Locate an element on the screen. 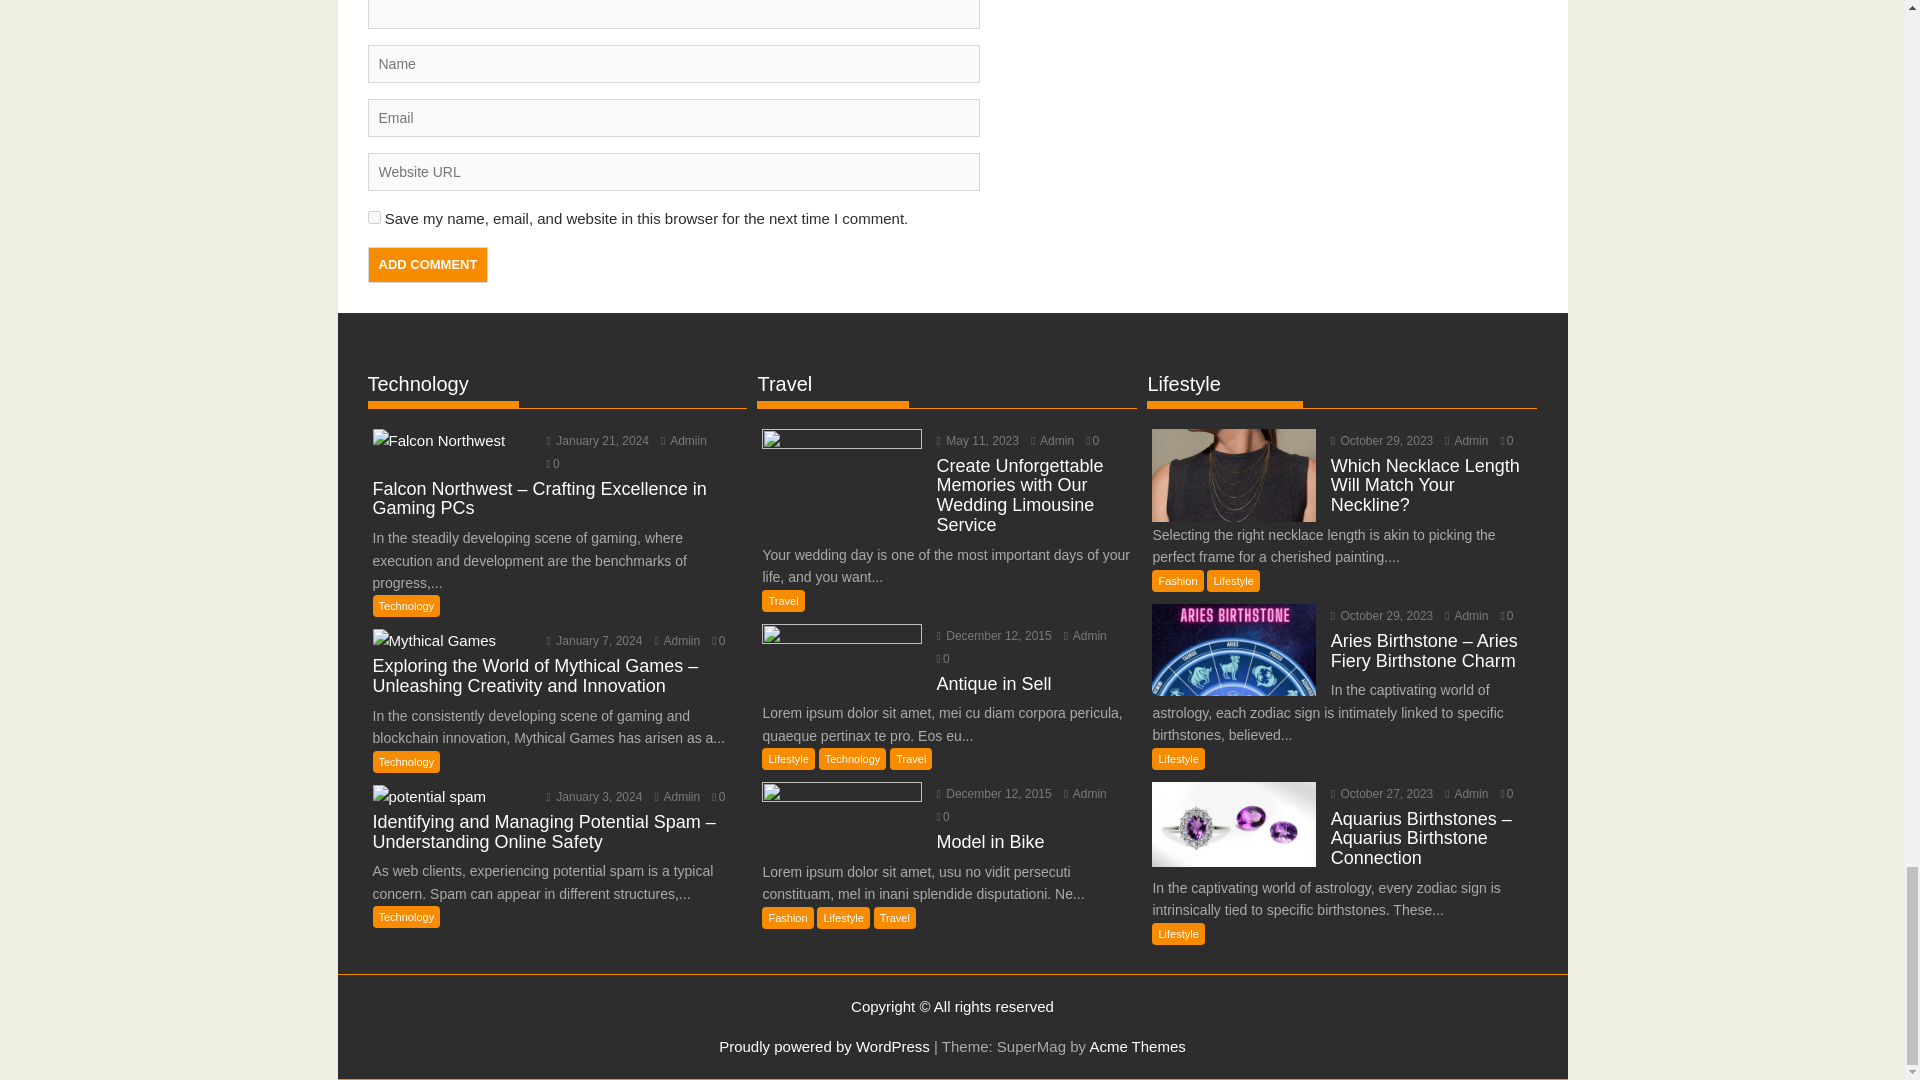 This screenshot has width=1920, height=1080. yes is located at coordinates (374, 216).